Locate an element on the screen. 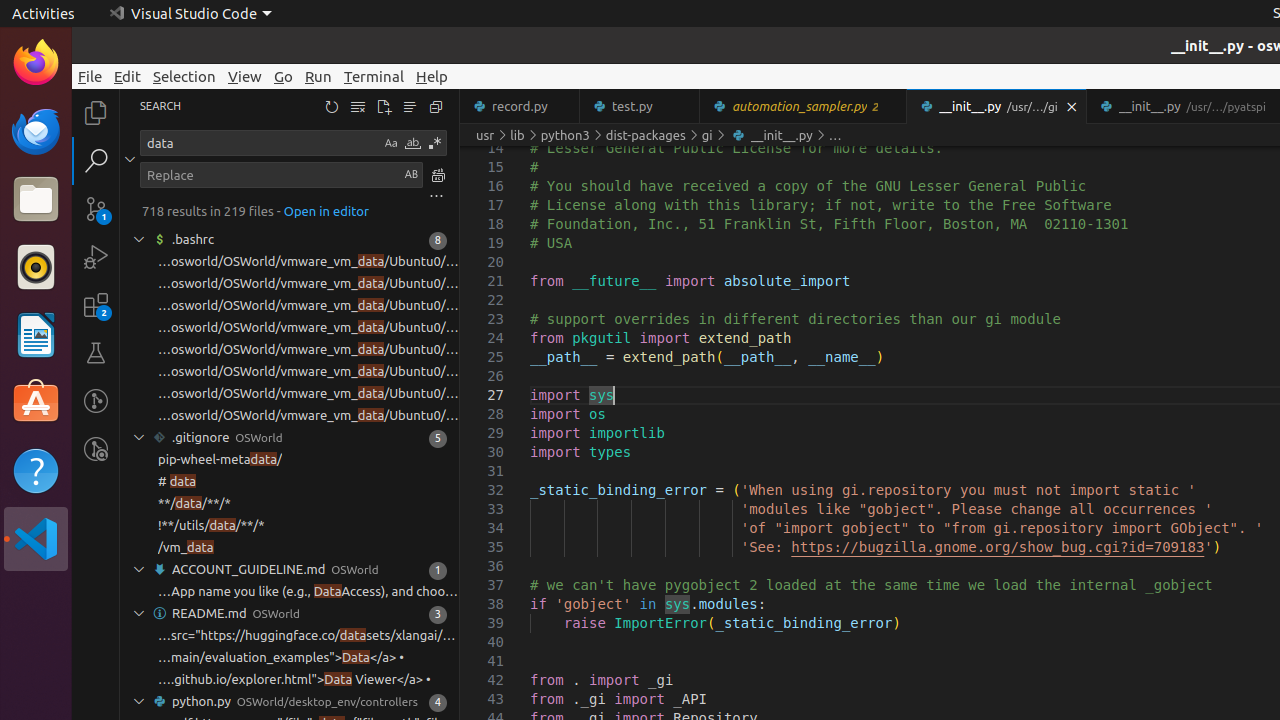  ' <img src="https://huggingface.co/datasets/xlangai/assets/resolve/main/github_banner_v2.png" alt="Banner">' at column 36 found data is located at coordinates (290, 636).